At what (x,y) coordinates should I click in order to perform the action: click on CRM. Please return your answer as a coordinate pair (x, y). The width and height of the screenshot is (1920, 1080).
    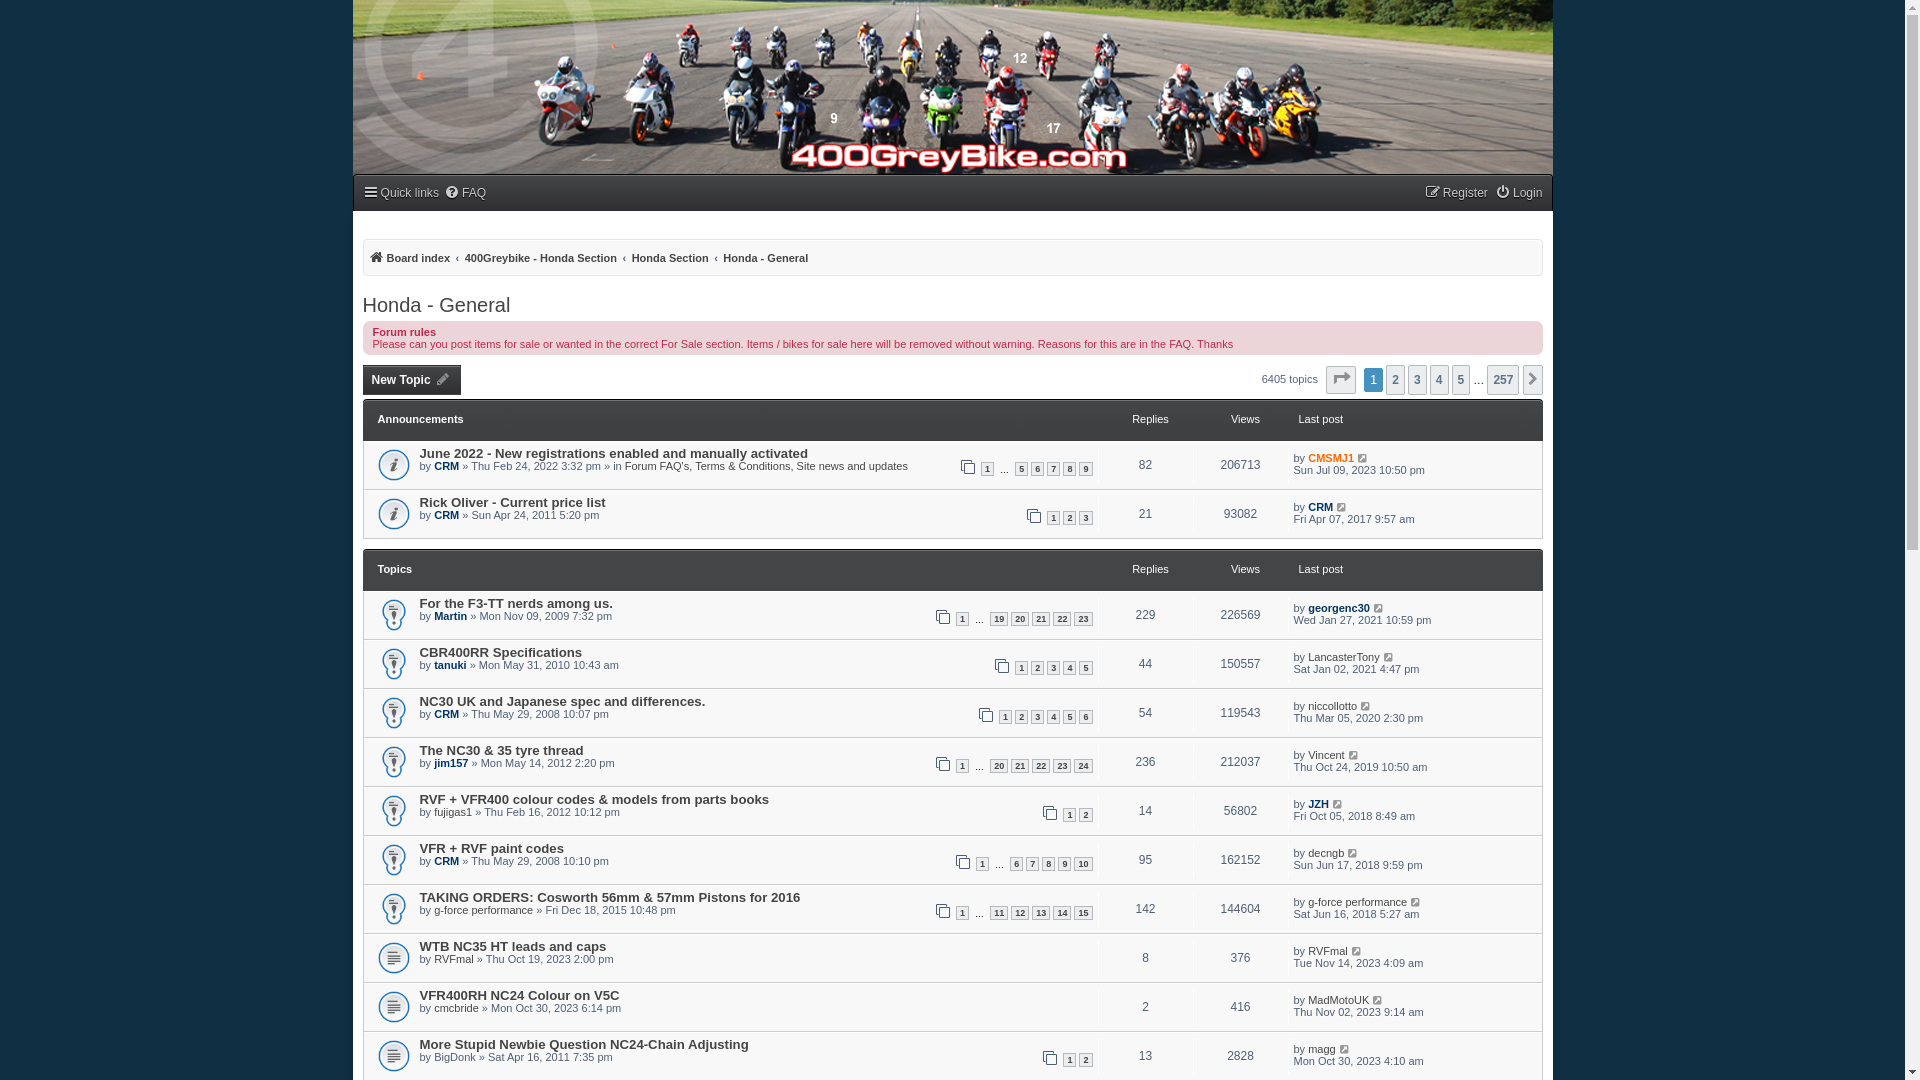
    Looking at the image, I should click on (446, 861).